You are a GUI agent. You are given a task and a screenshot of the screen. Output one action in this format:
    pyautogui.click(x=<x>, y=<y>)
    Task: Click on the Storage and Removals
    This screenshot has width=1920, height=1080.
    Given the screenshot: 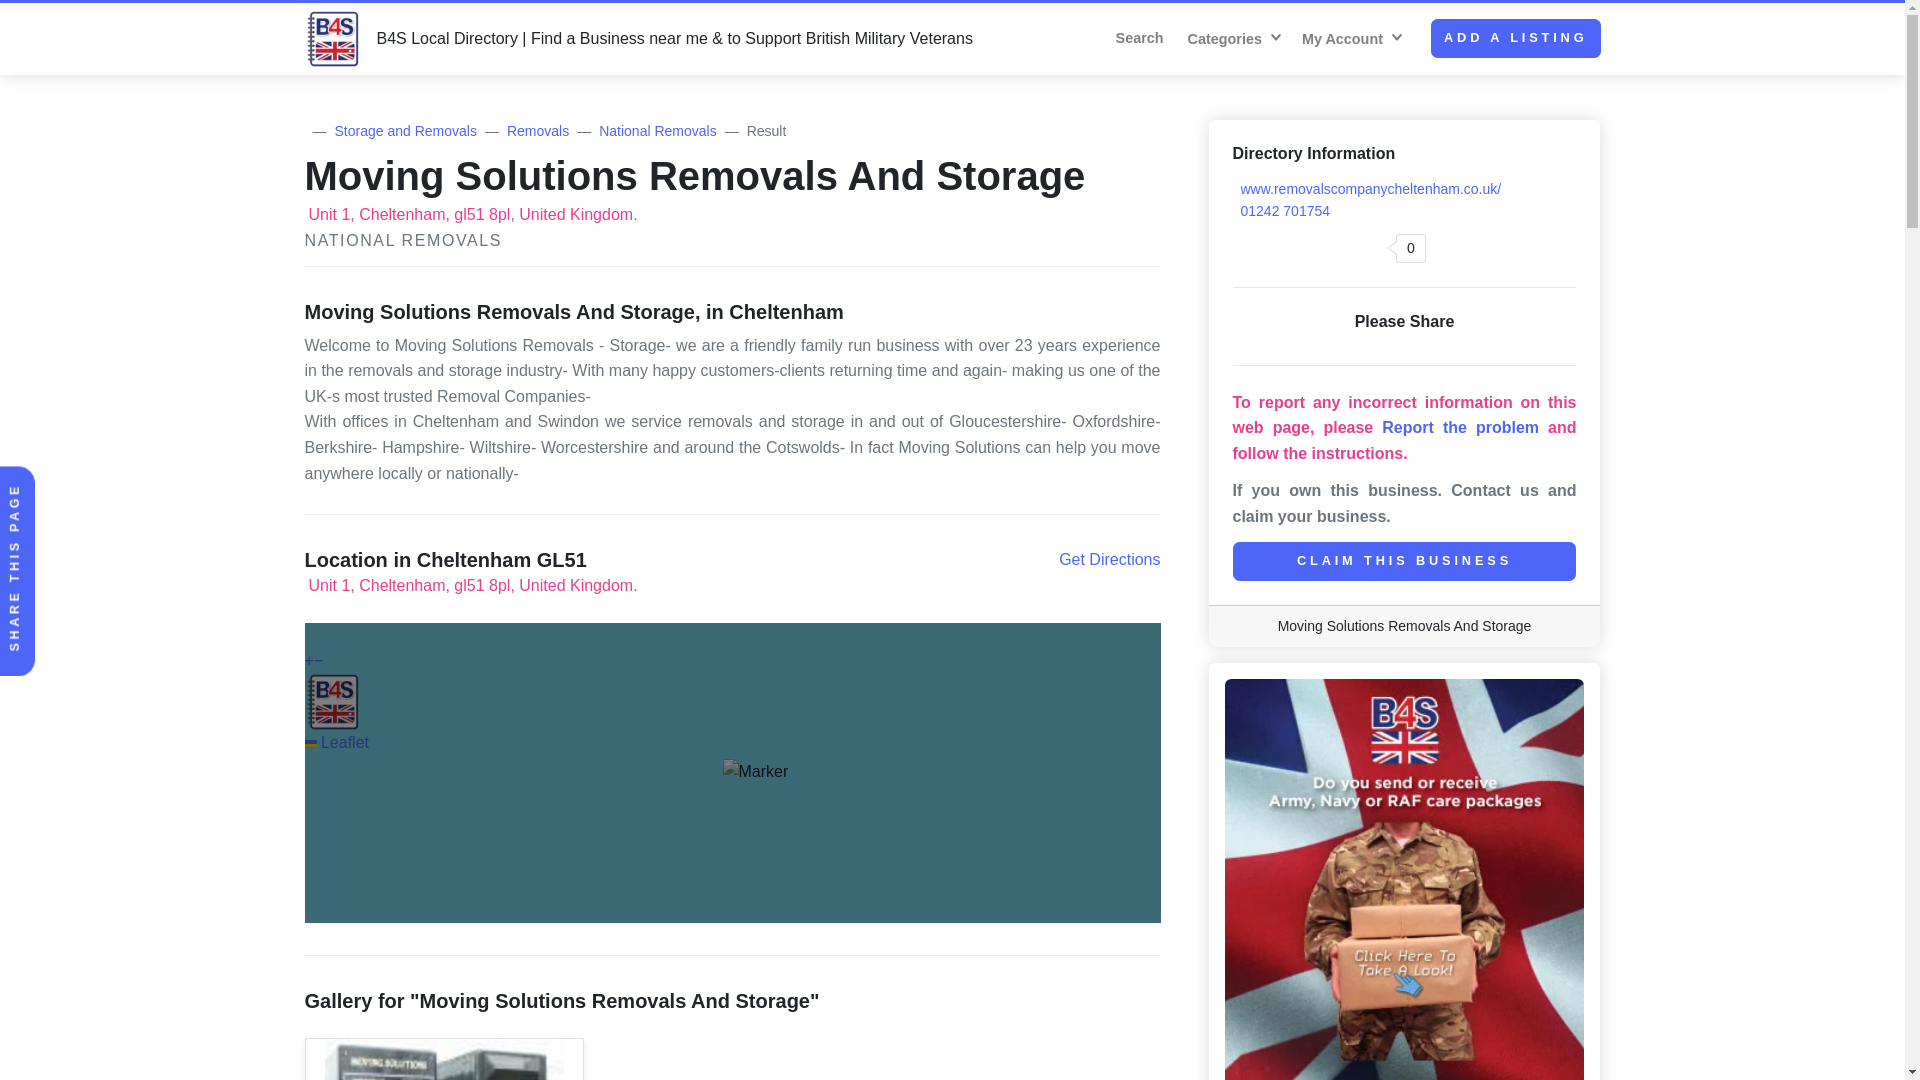 What is the action you would take?
    pyautogui.click(x=405, y=131)
    